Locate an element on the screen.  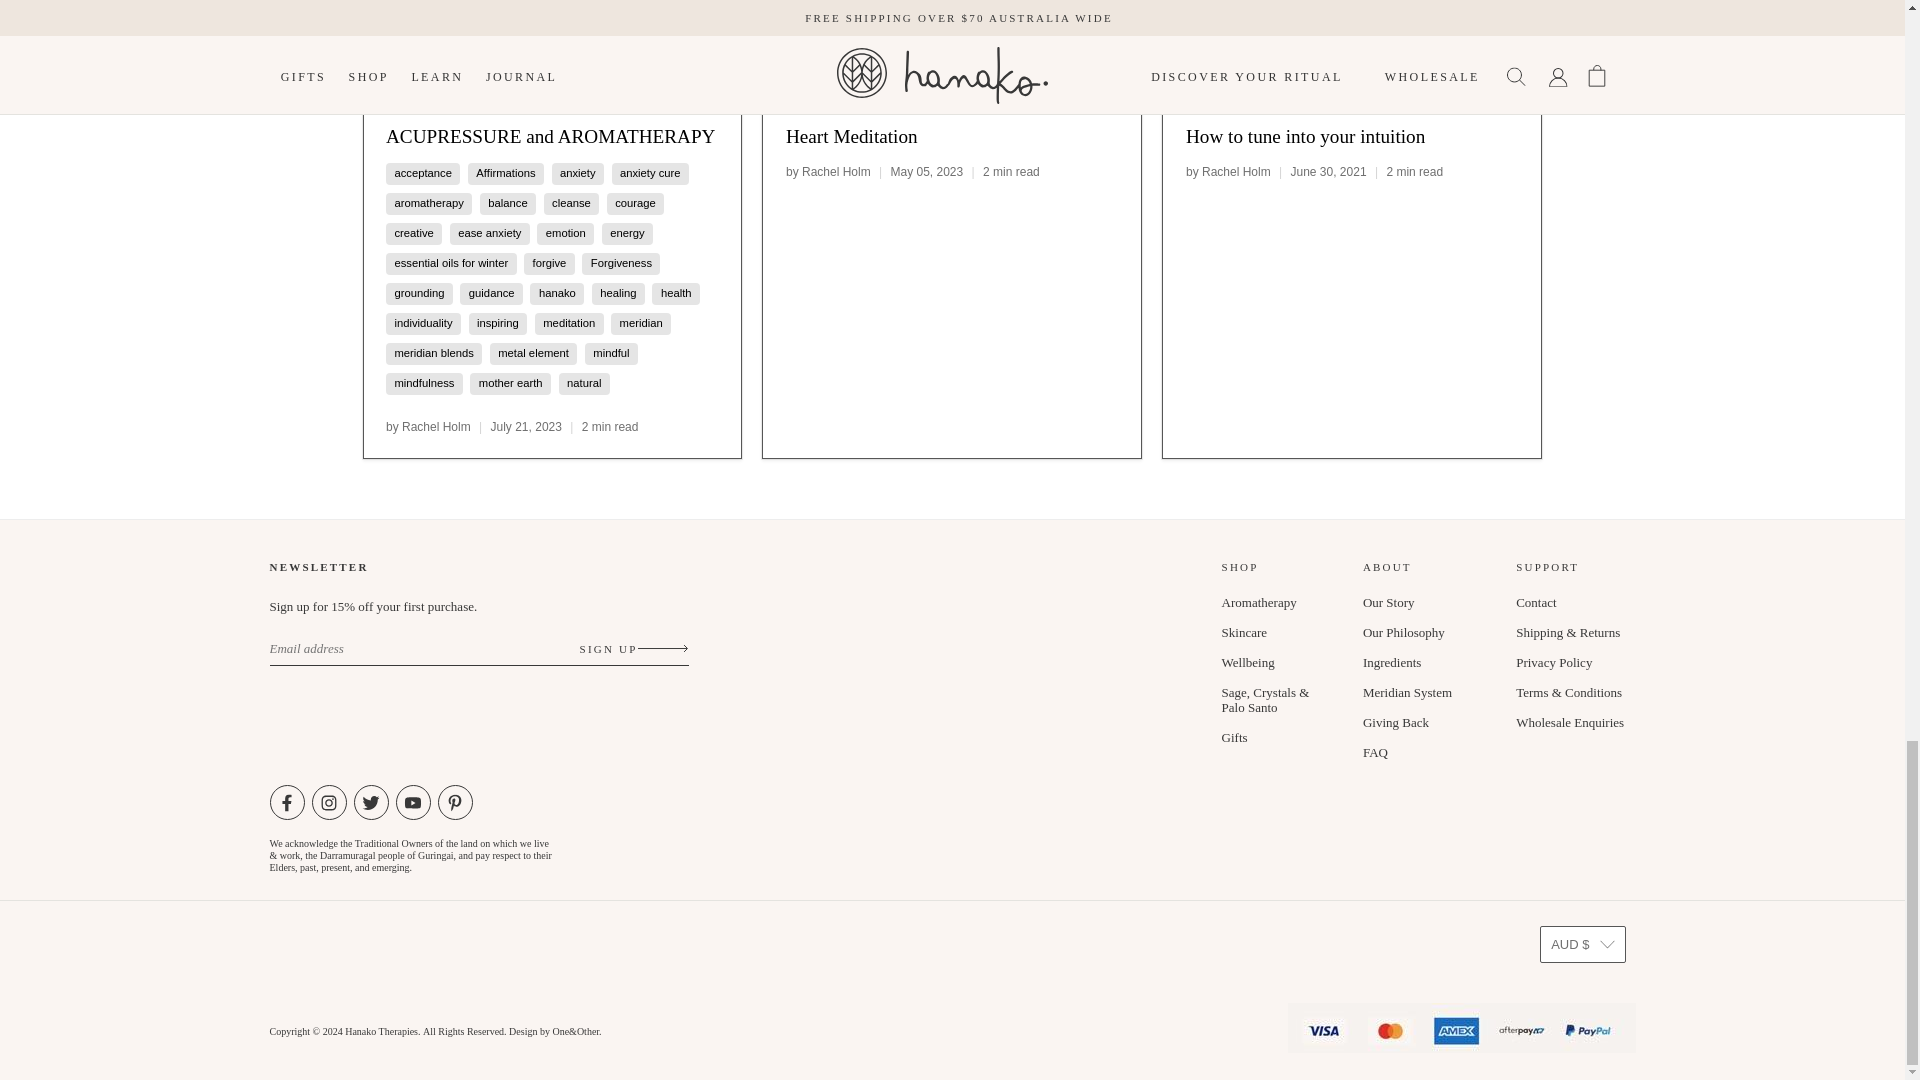
ACUPRESSURE and AROMATHERAPY is located at coordinates (550, 136).